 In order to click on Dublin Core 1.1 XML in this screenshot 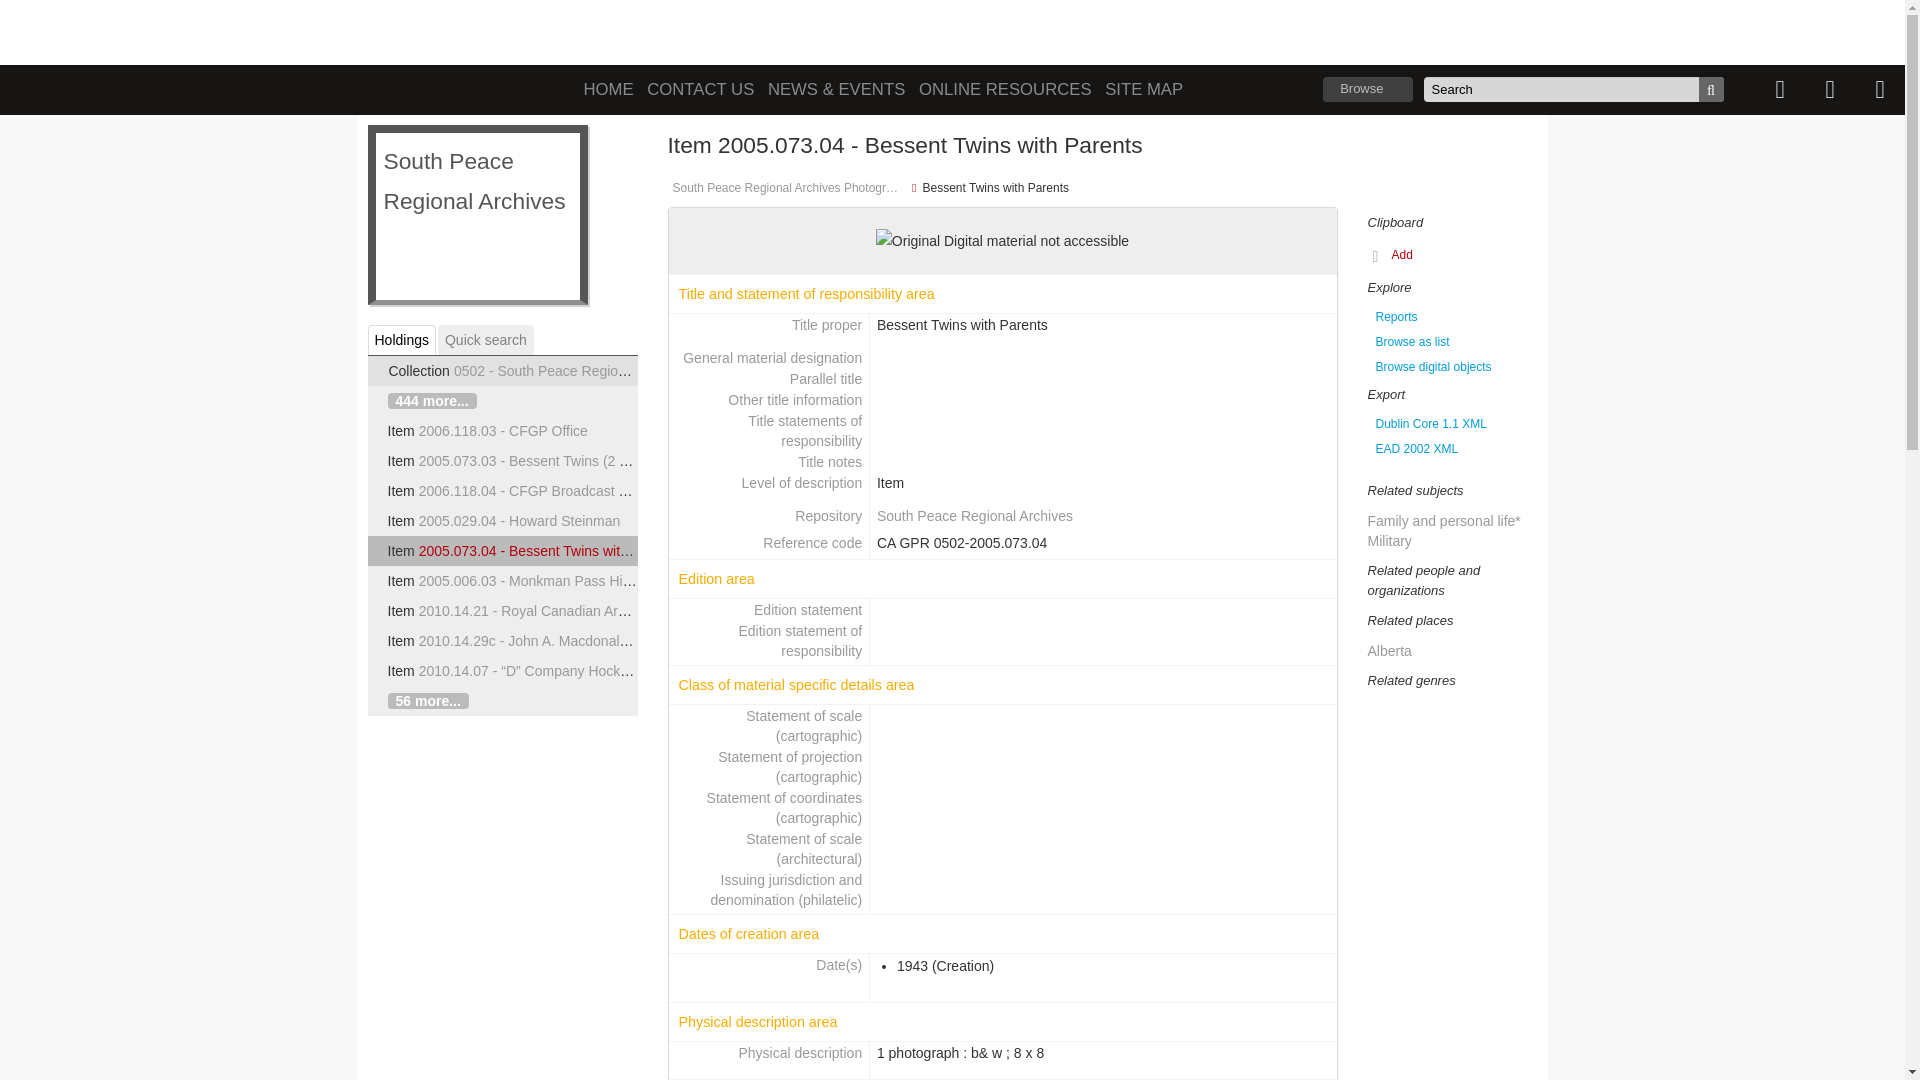, I will do `click(1453, 424)`.